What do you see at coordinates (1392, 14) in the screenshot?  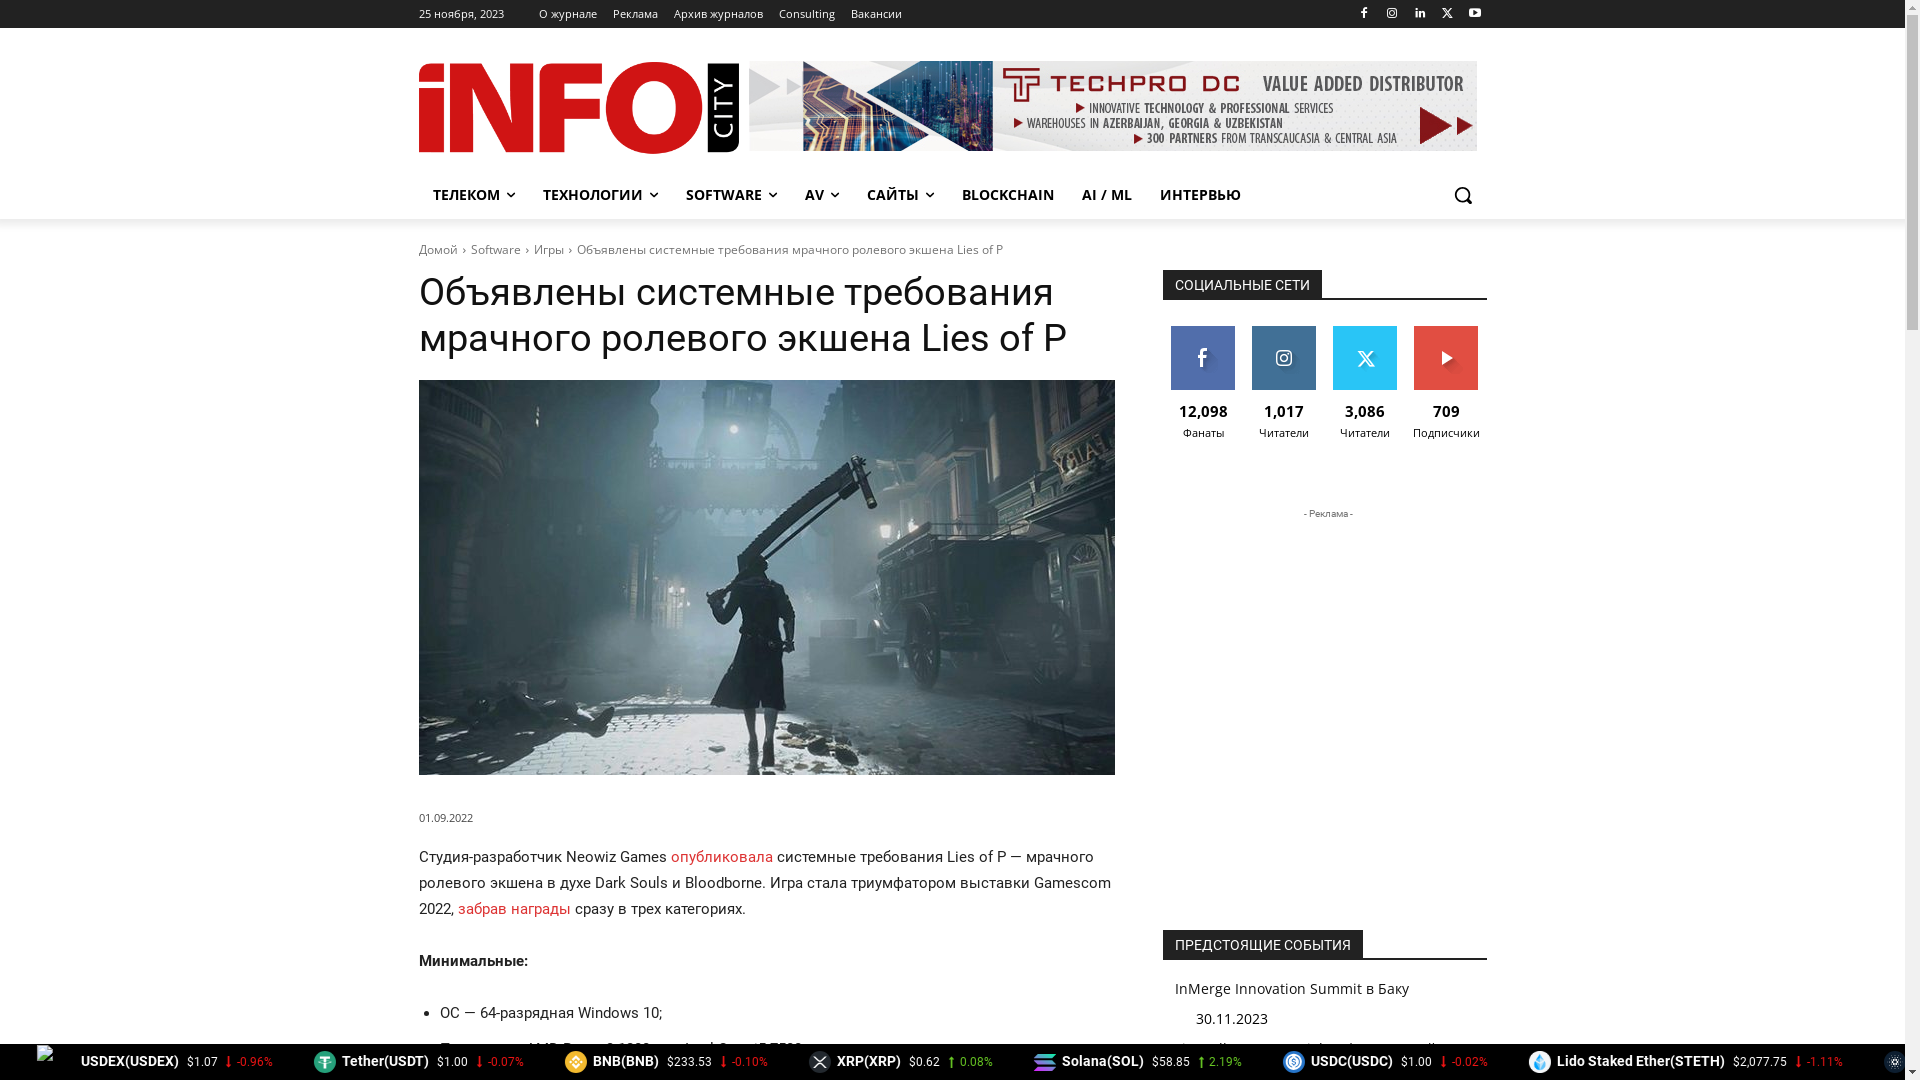 I see `Instagram` at bounding box center [1392, 14].